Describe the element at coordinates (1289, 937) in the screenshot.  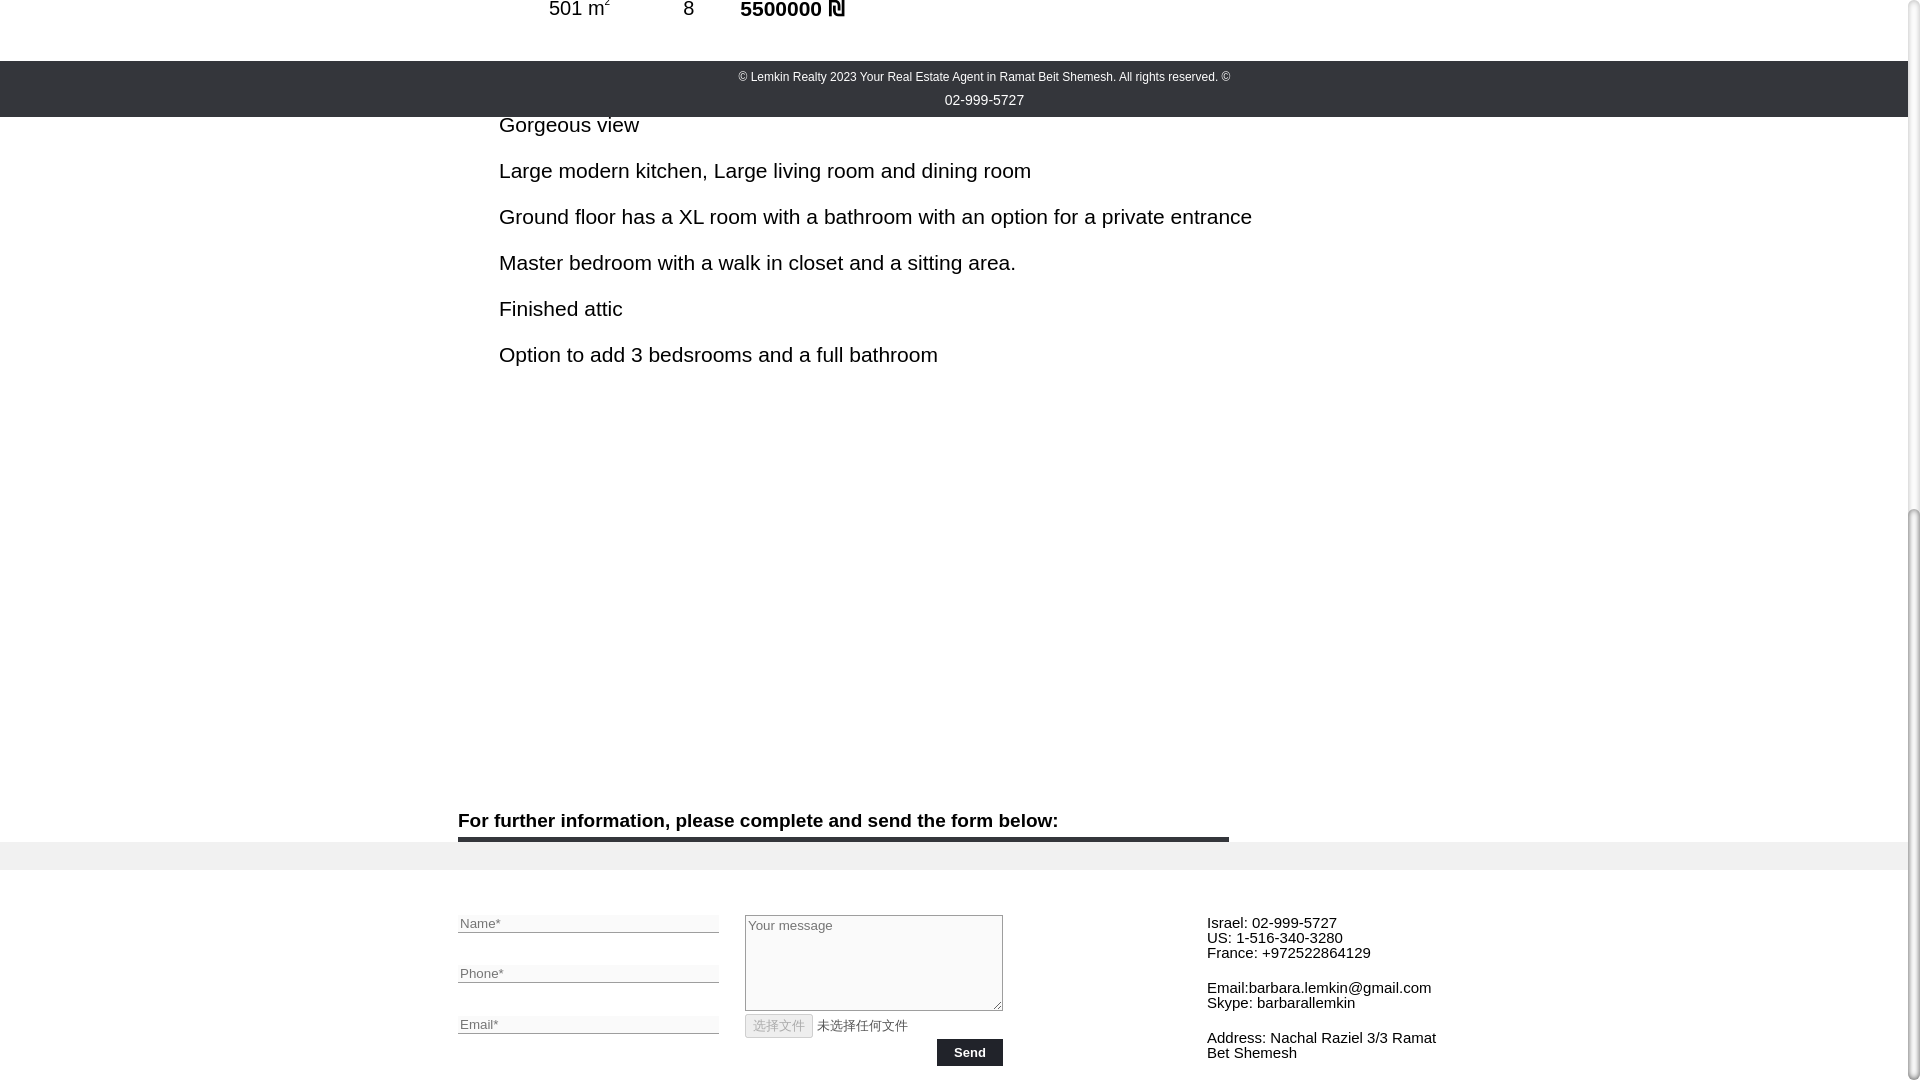
I see `1-516-340-3280` at that location.